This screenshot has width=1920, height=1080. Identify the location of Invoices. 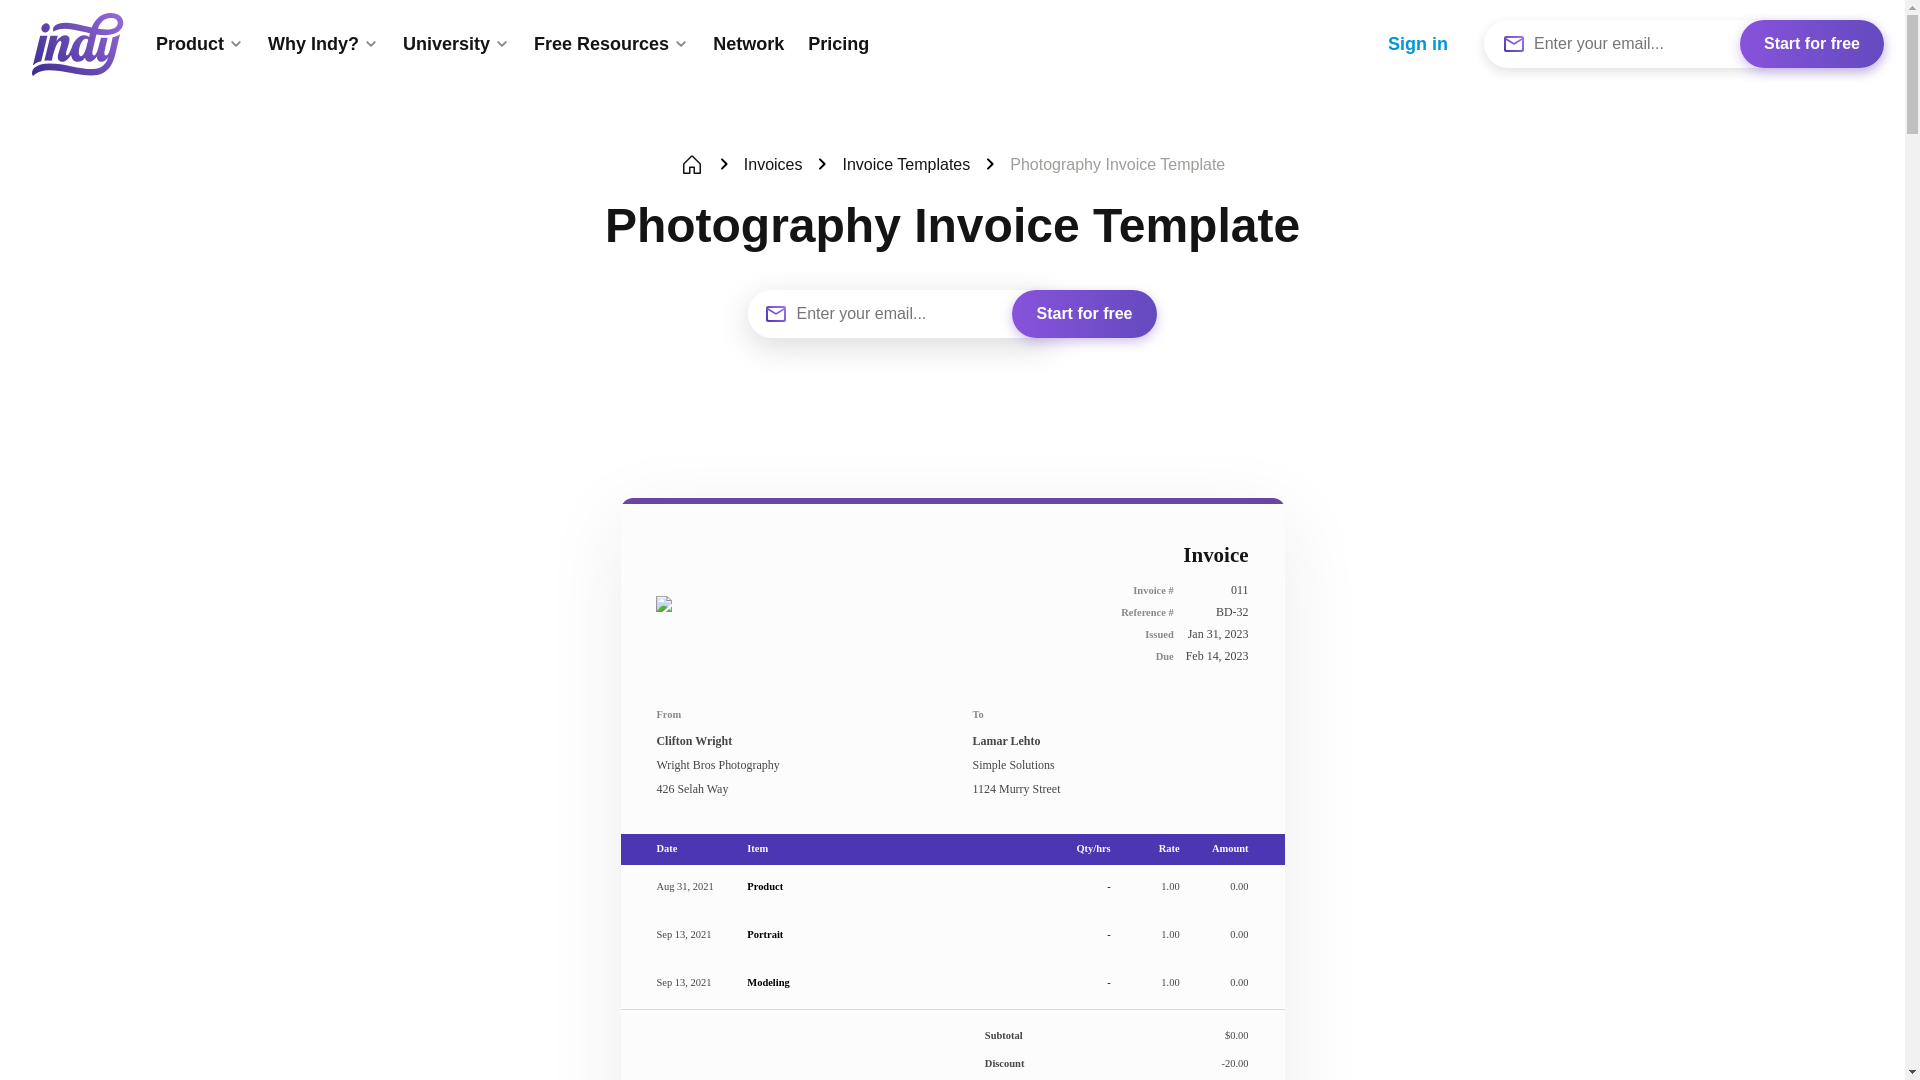
(773, 165).